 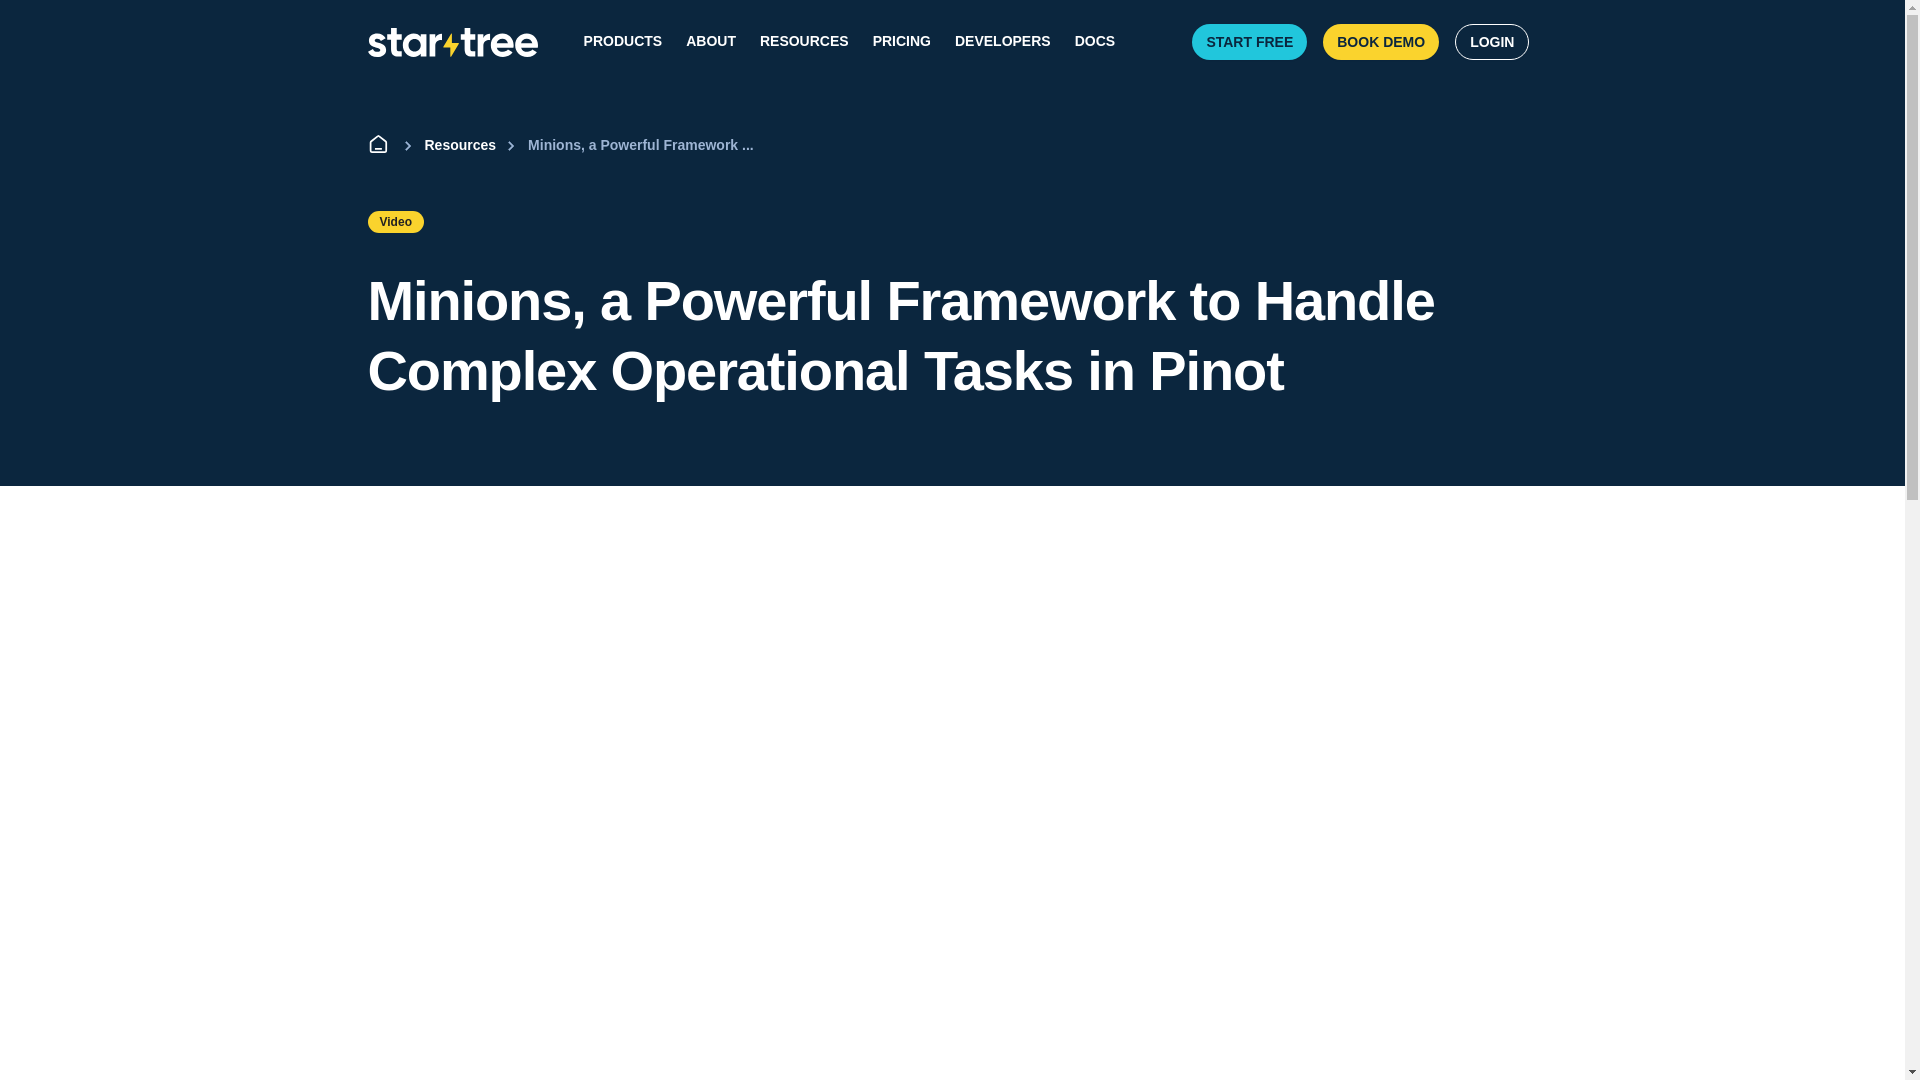 What do you see at coordinates (628, 145) in the screenshot?
I see `Minions, a Powerful Framework ...` at bounding box center [628, 145].